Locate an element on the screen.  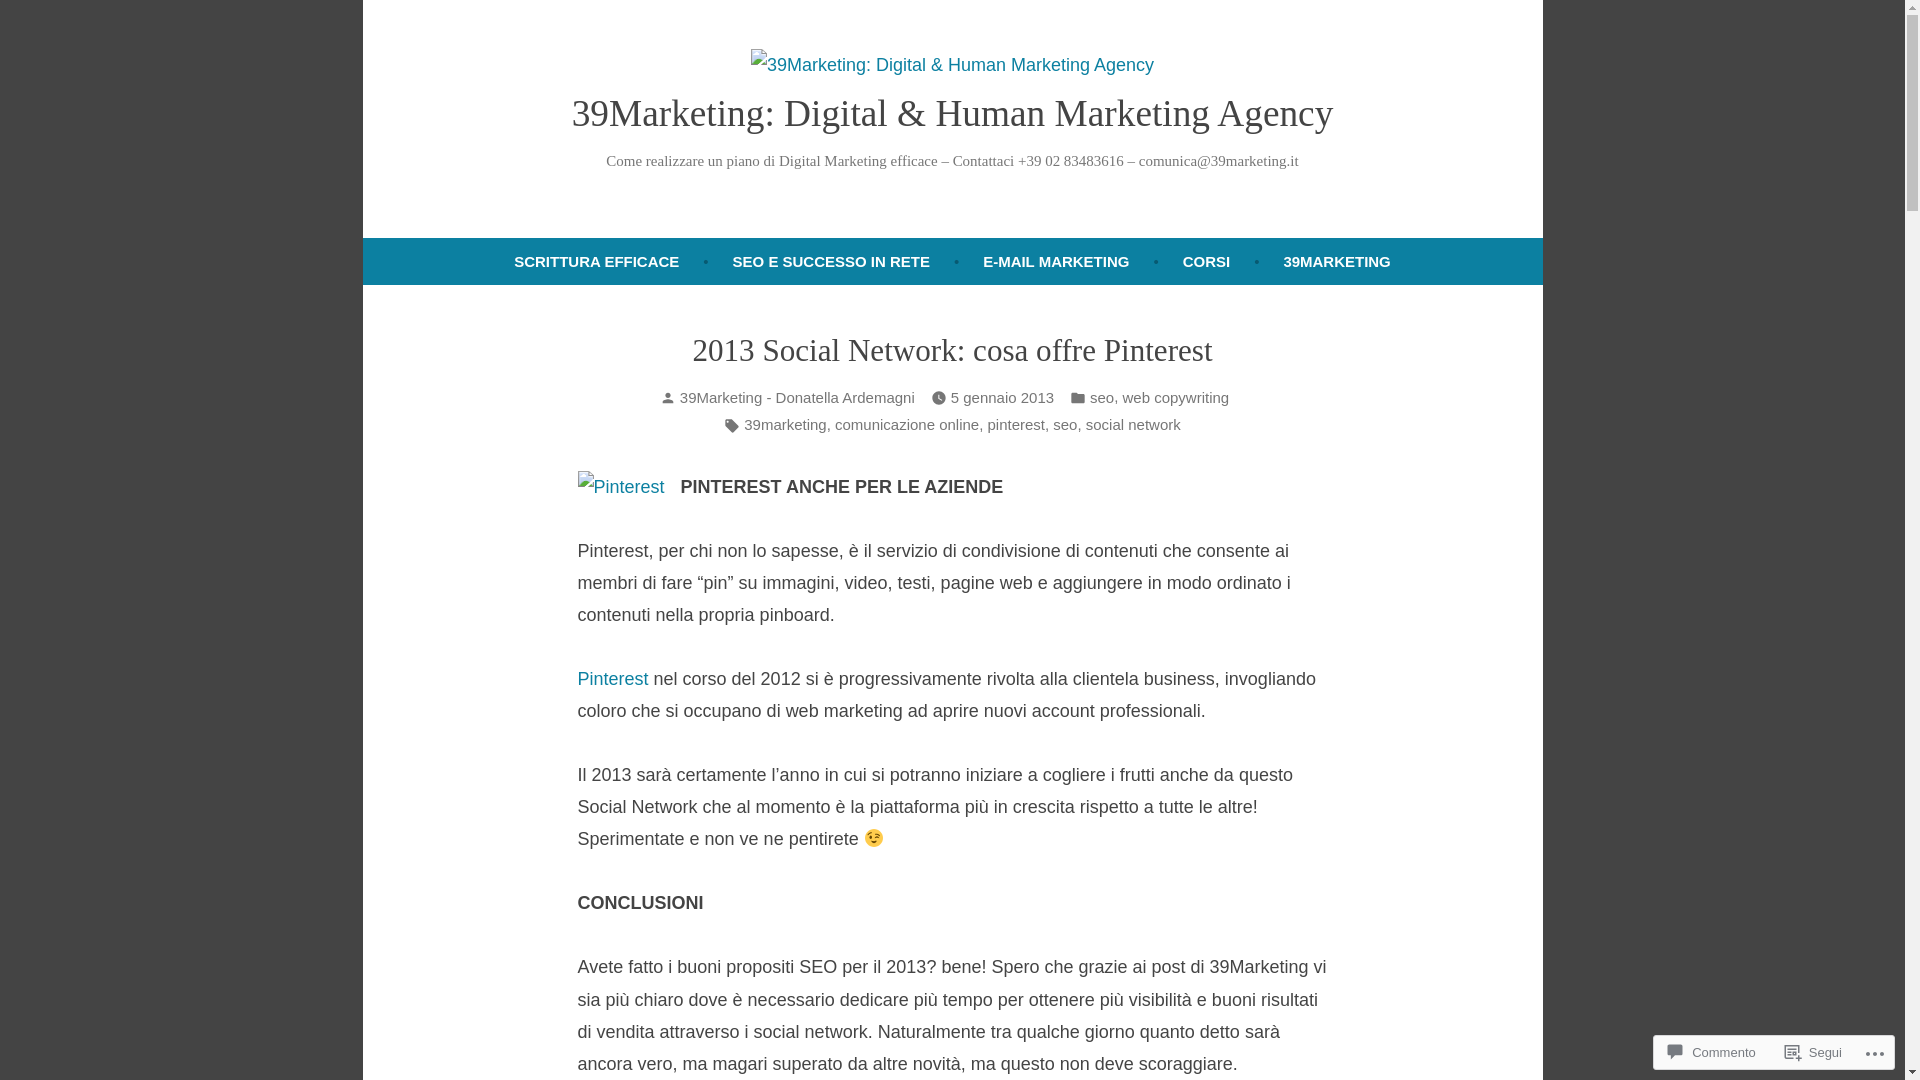
Segui is located at coordinates (1814, 1052).